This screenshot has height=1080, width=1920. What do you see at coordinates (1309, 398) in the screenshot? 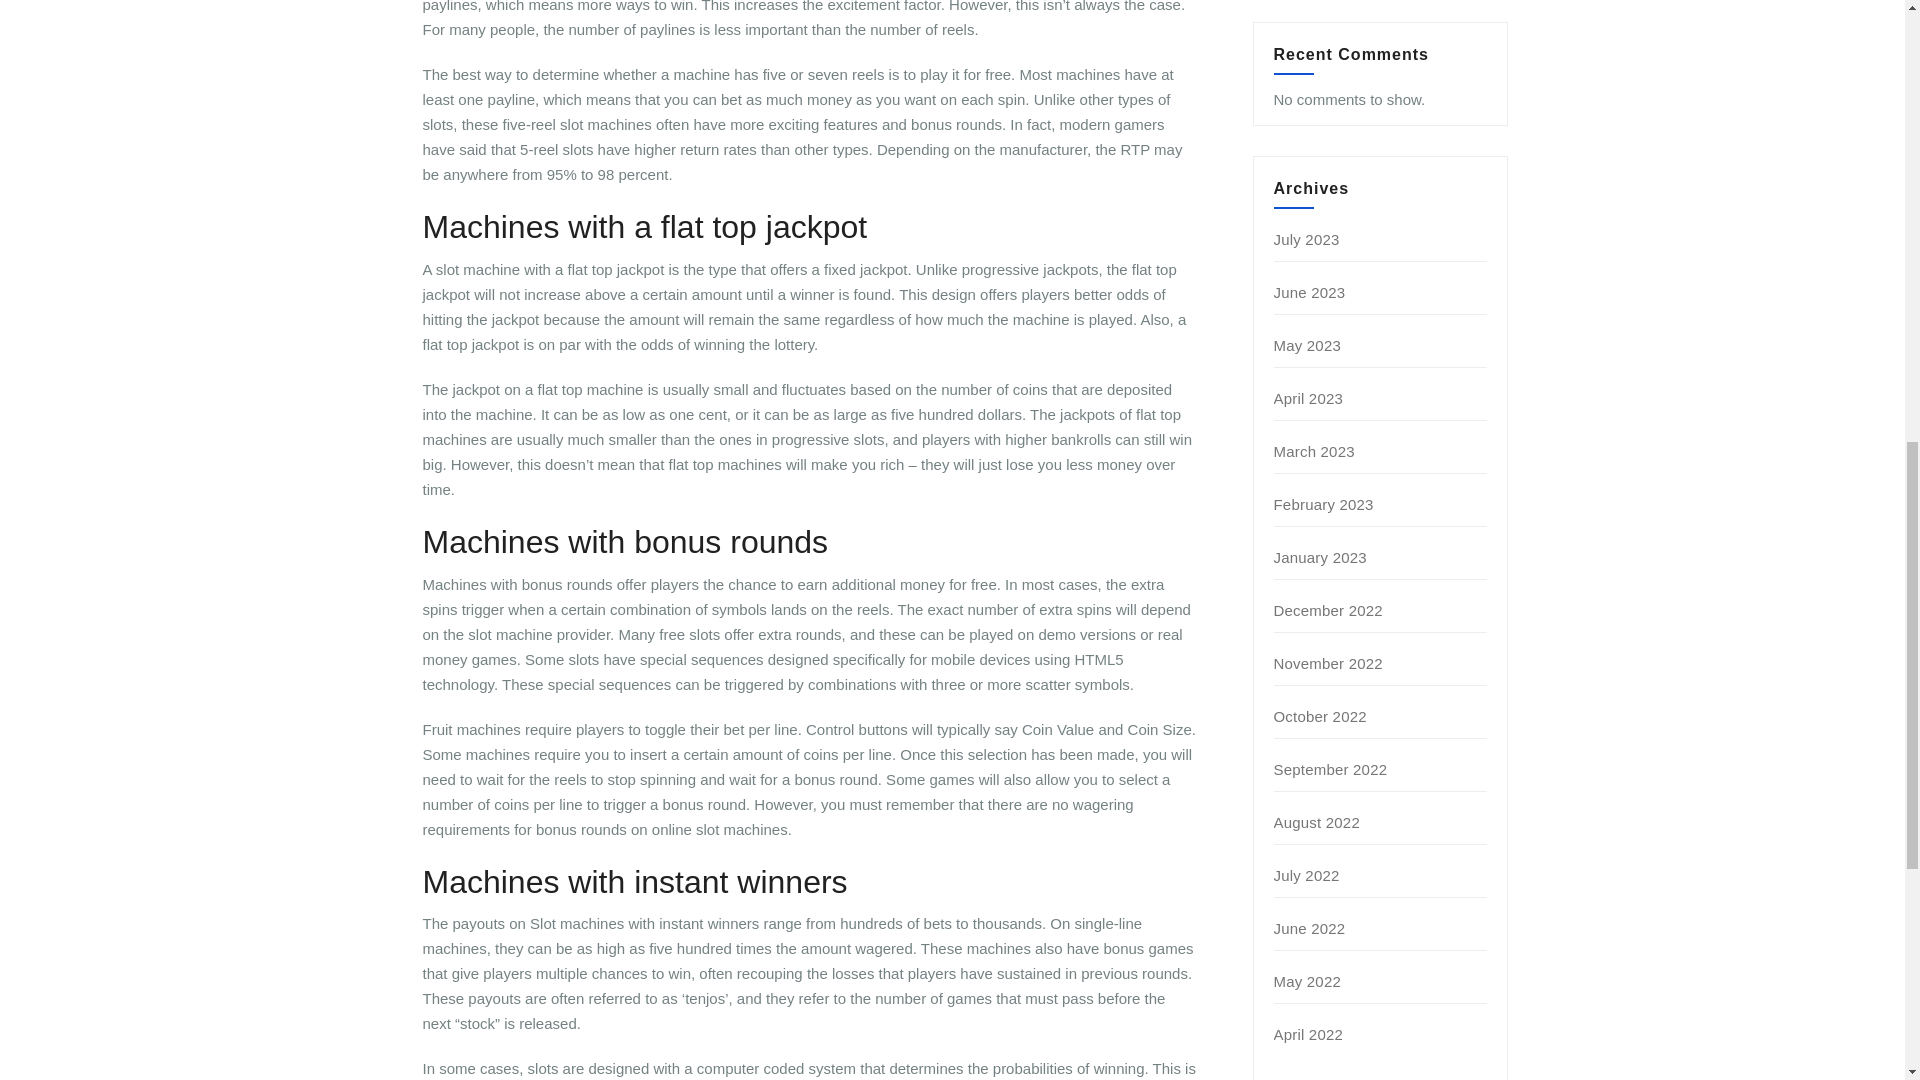
I see `April 2023` at bounding box center [1309, 398].